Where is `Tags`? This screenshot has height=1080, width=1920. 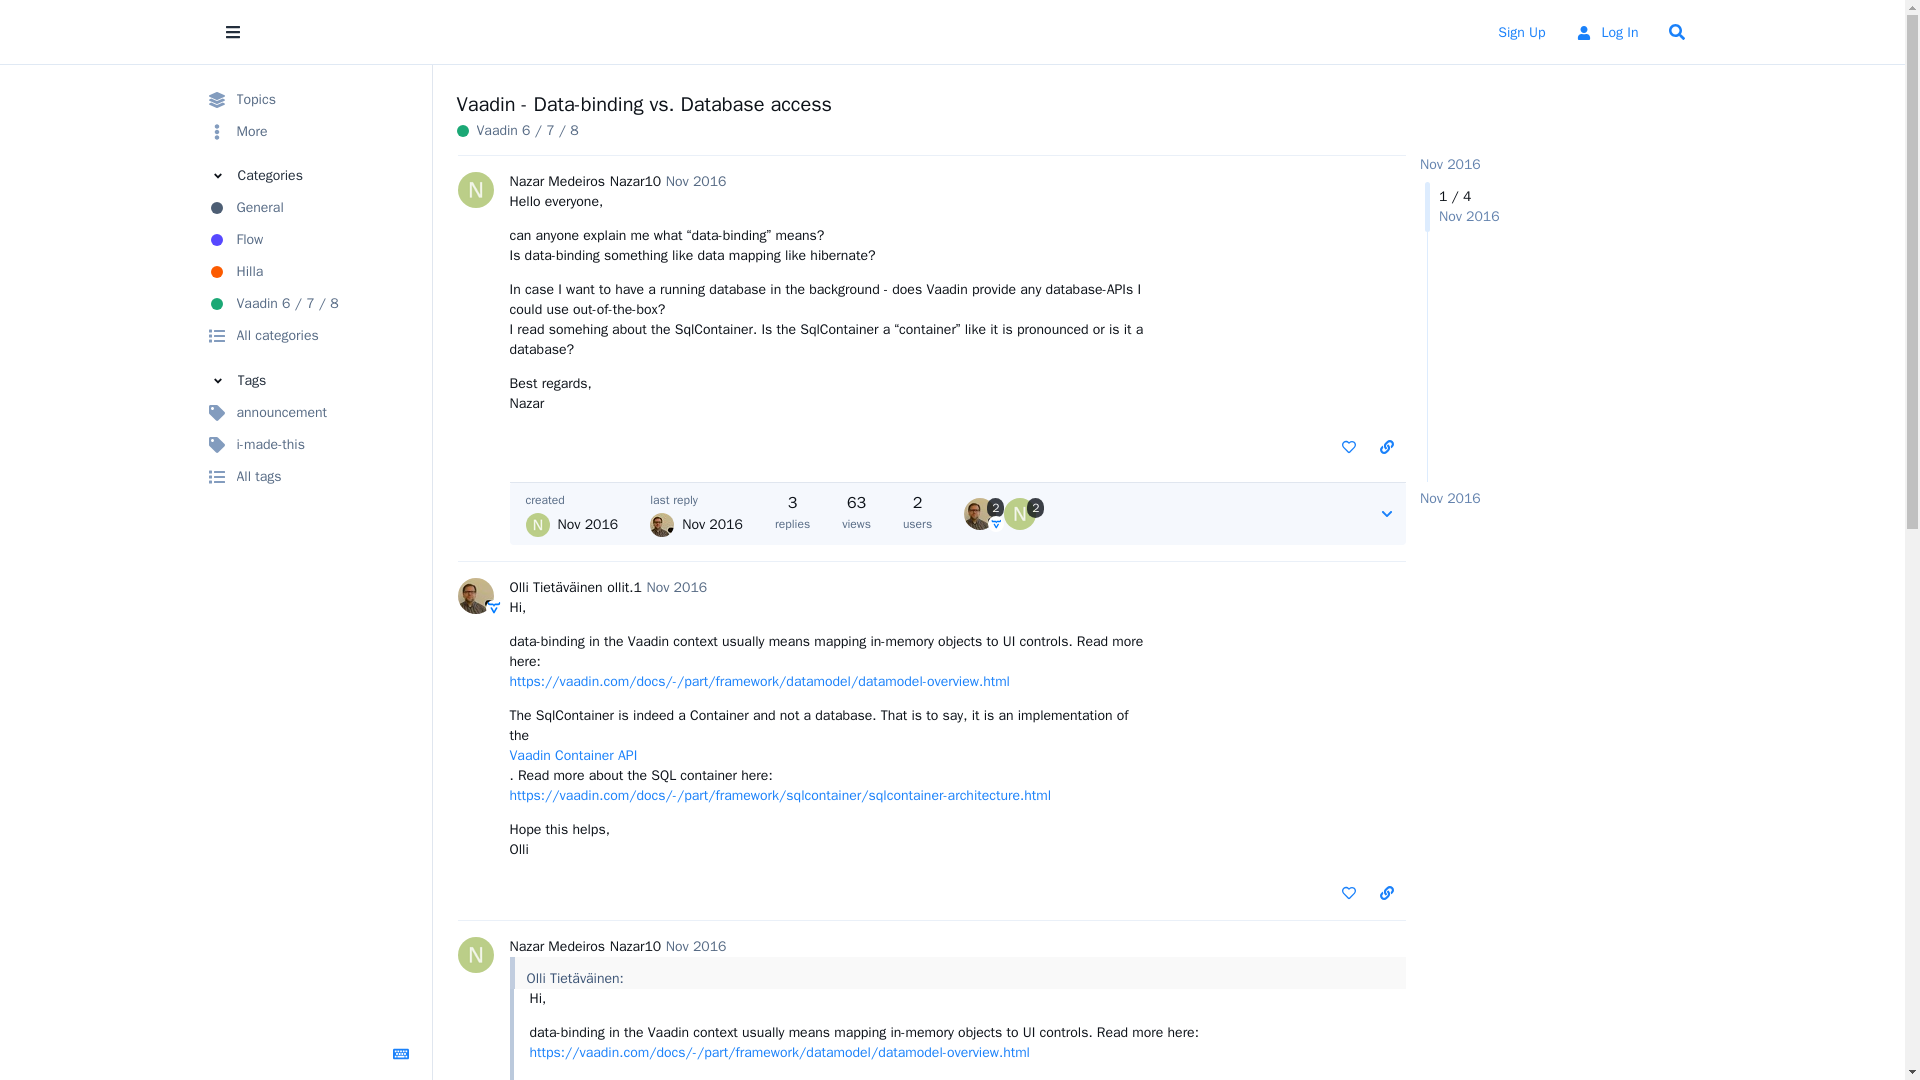
Tags is located at coordinates (310, 380).